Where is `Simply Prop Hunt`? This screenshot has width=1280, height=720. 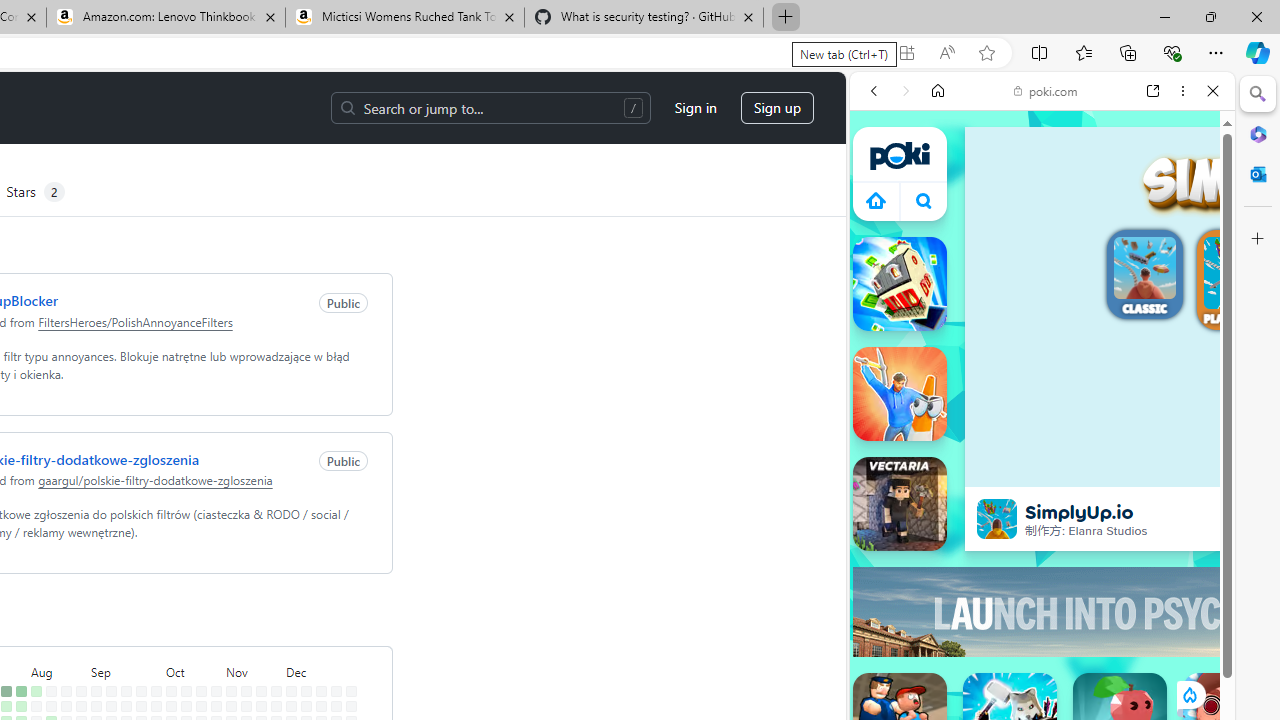
Simply Prop Hunt is located at coordinates (900, 394).